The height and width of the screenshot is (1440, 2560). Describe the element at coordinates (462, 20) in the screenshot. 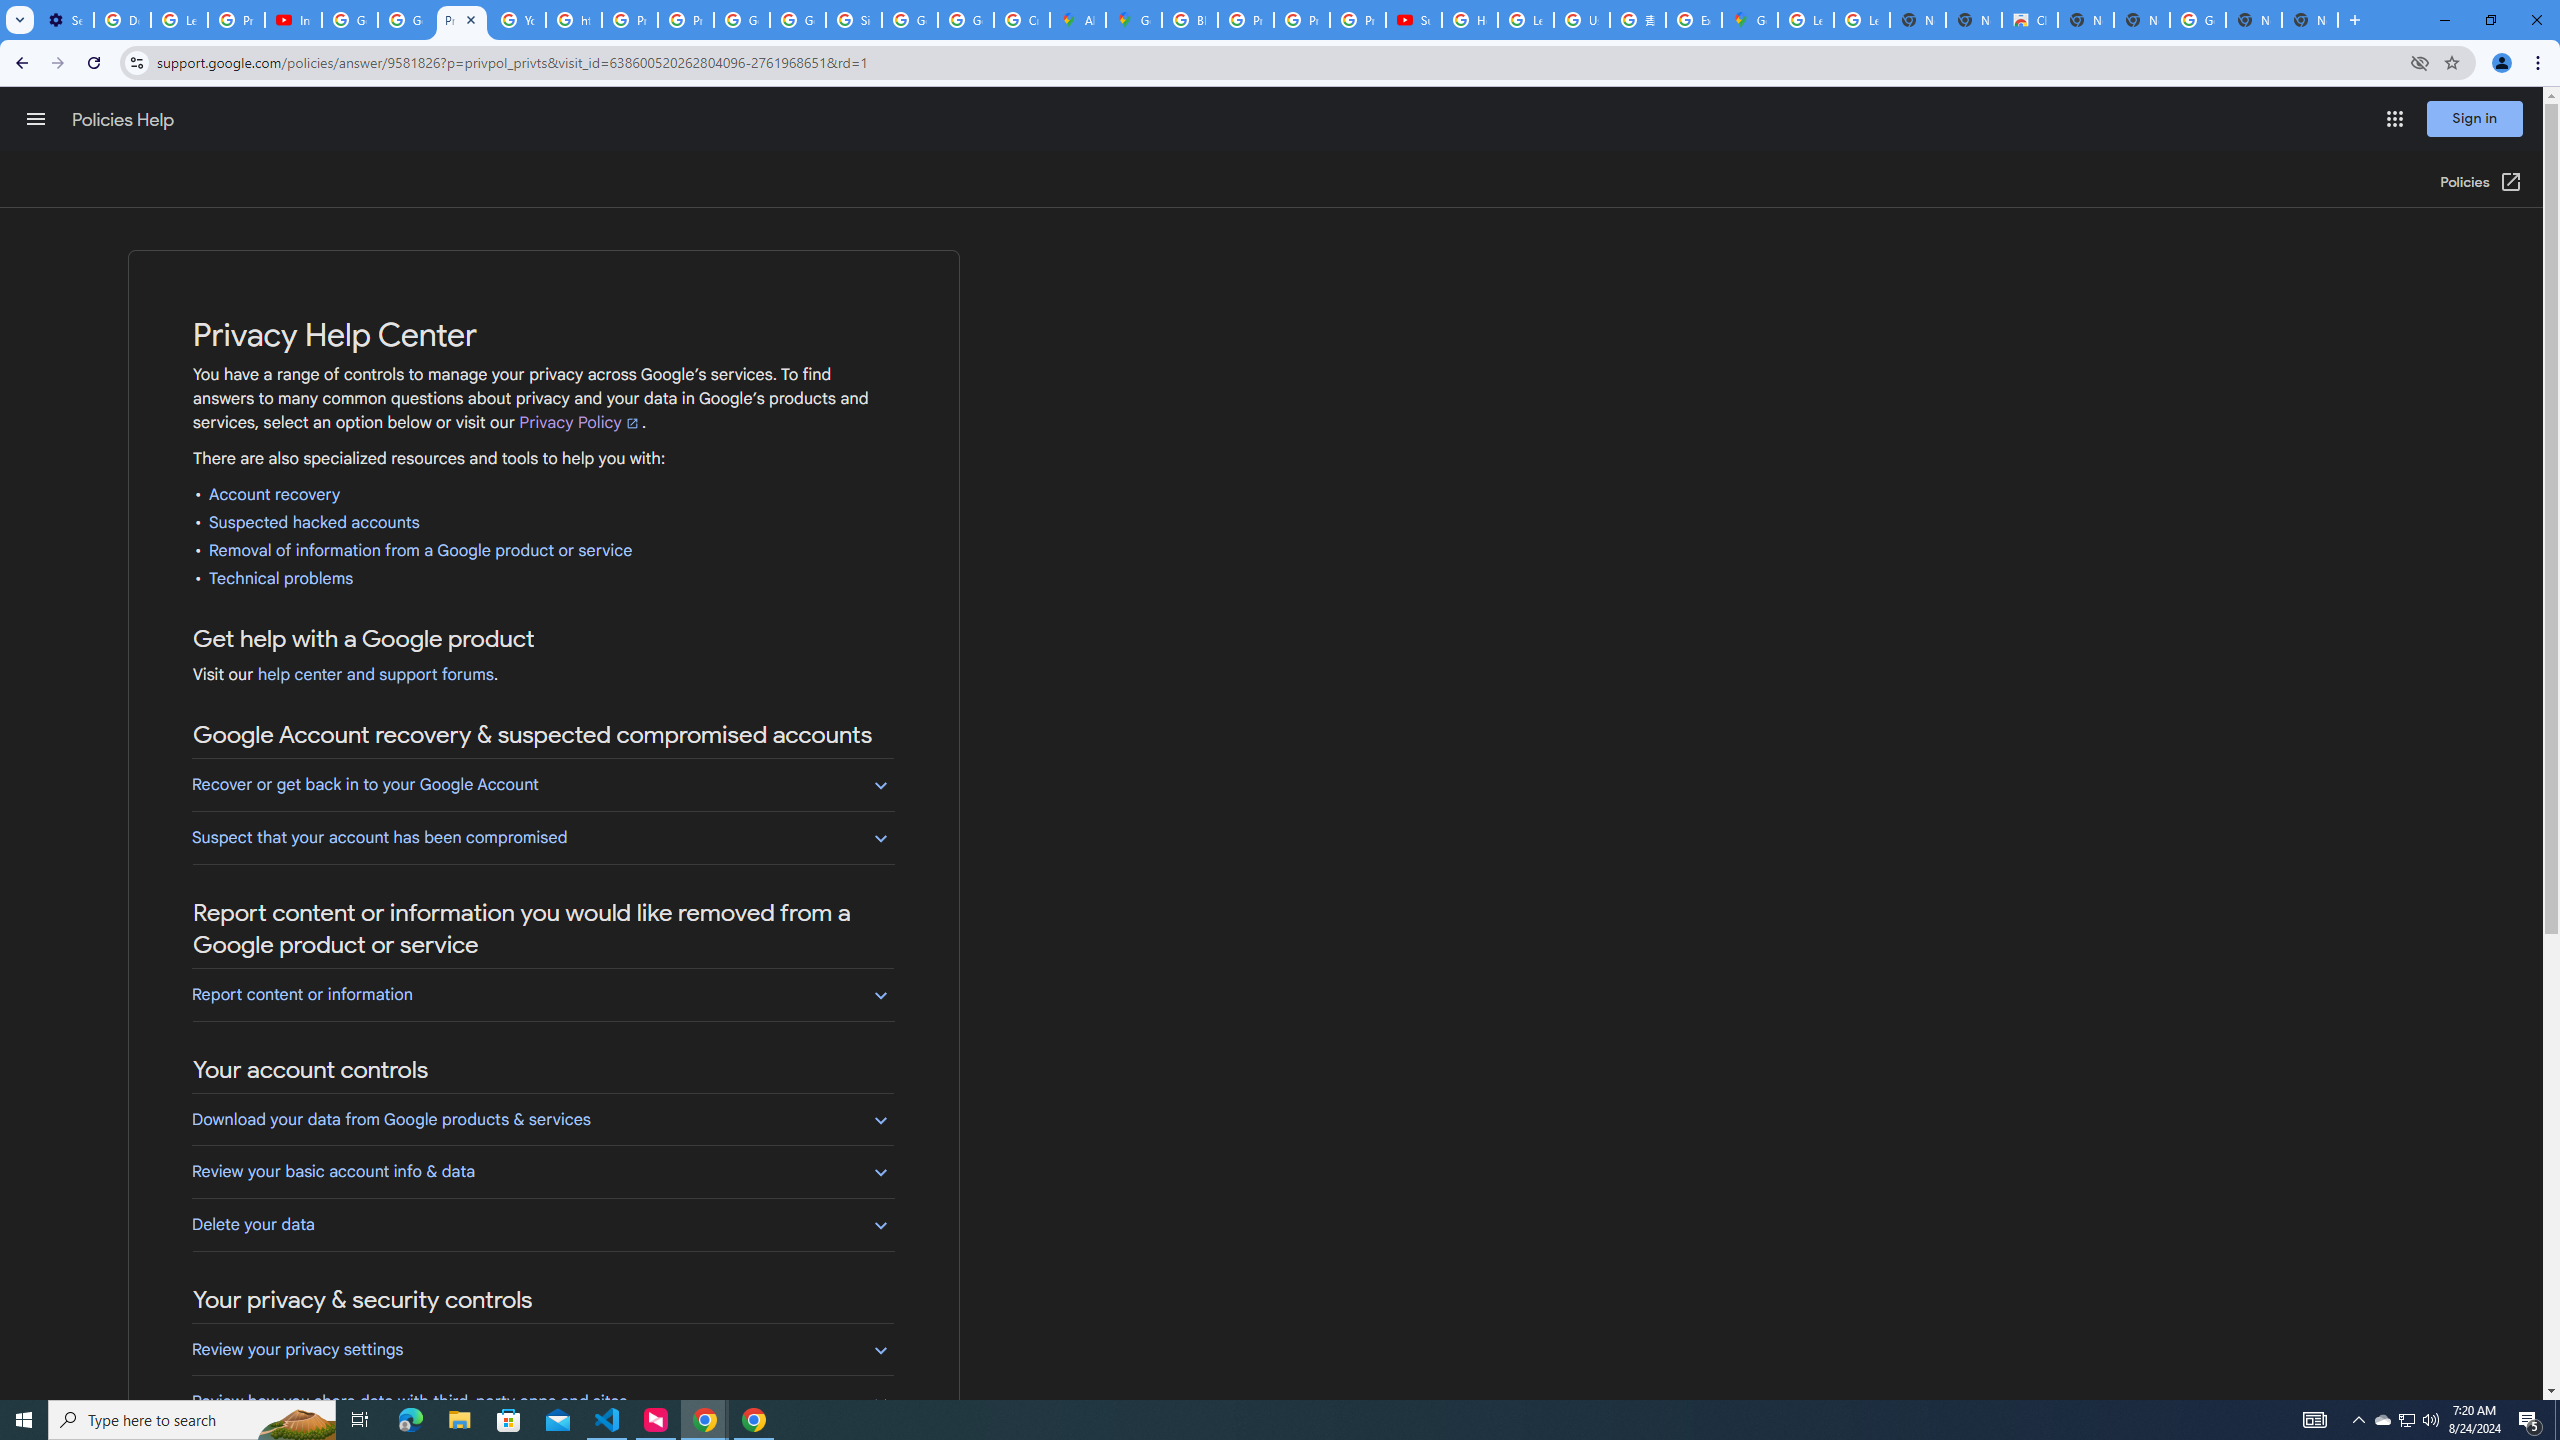

I see `Privacy Help Center - Policies Help` at that location.